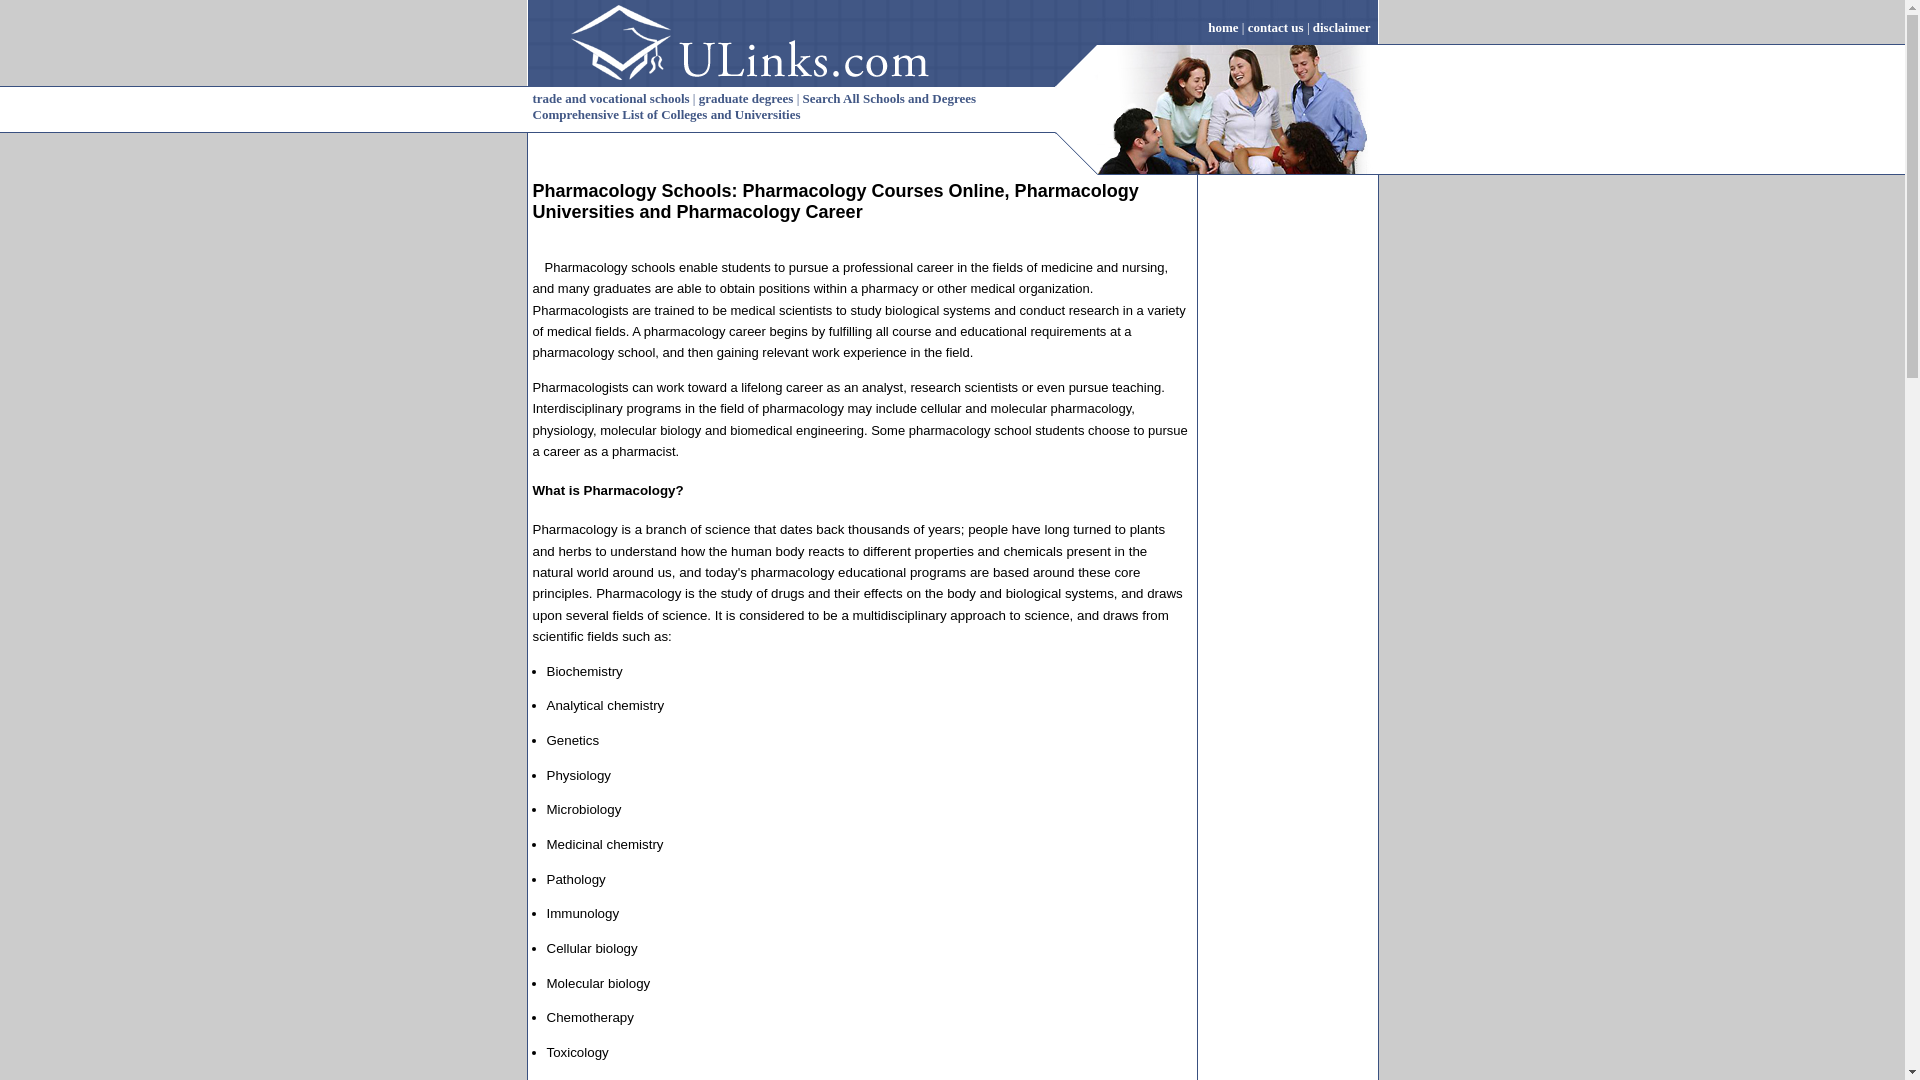 The height and width of the screenshot is (1080, 1920). What do you see at coordinates (746, 98) in the screenshot?
I see `graduate degrees` at bounding box center [746, 98].